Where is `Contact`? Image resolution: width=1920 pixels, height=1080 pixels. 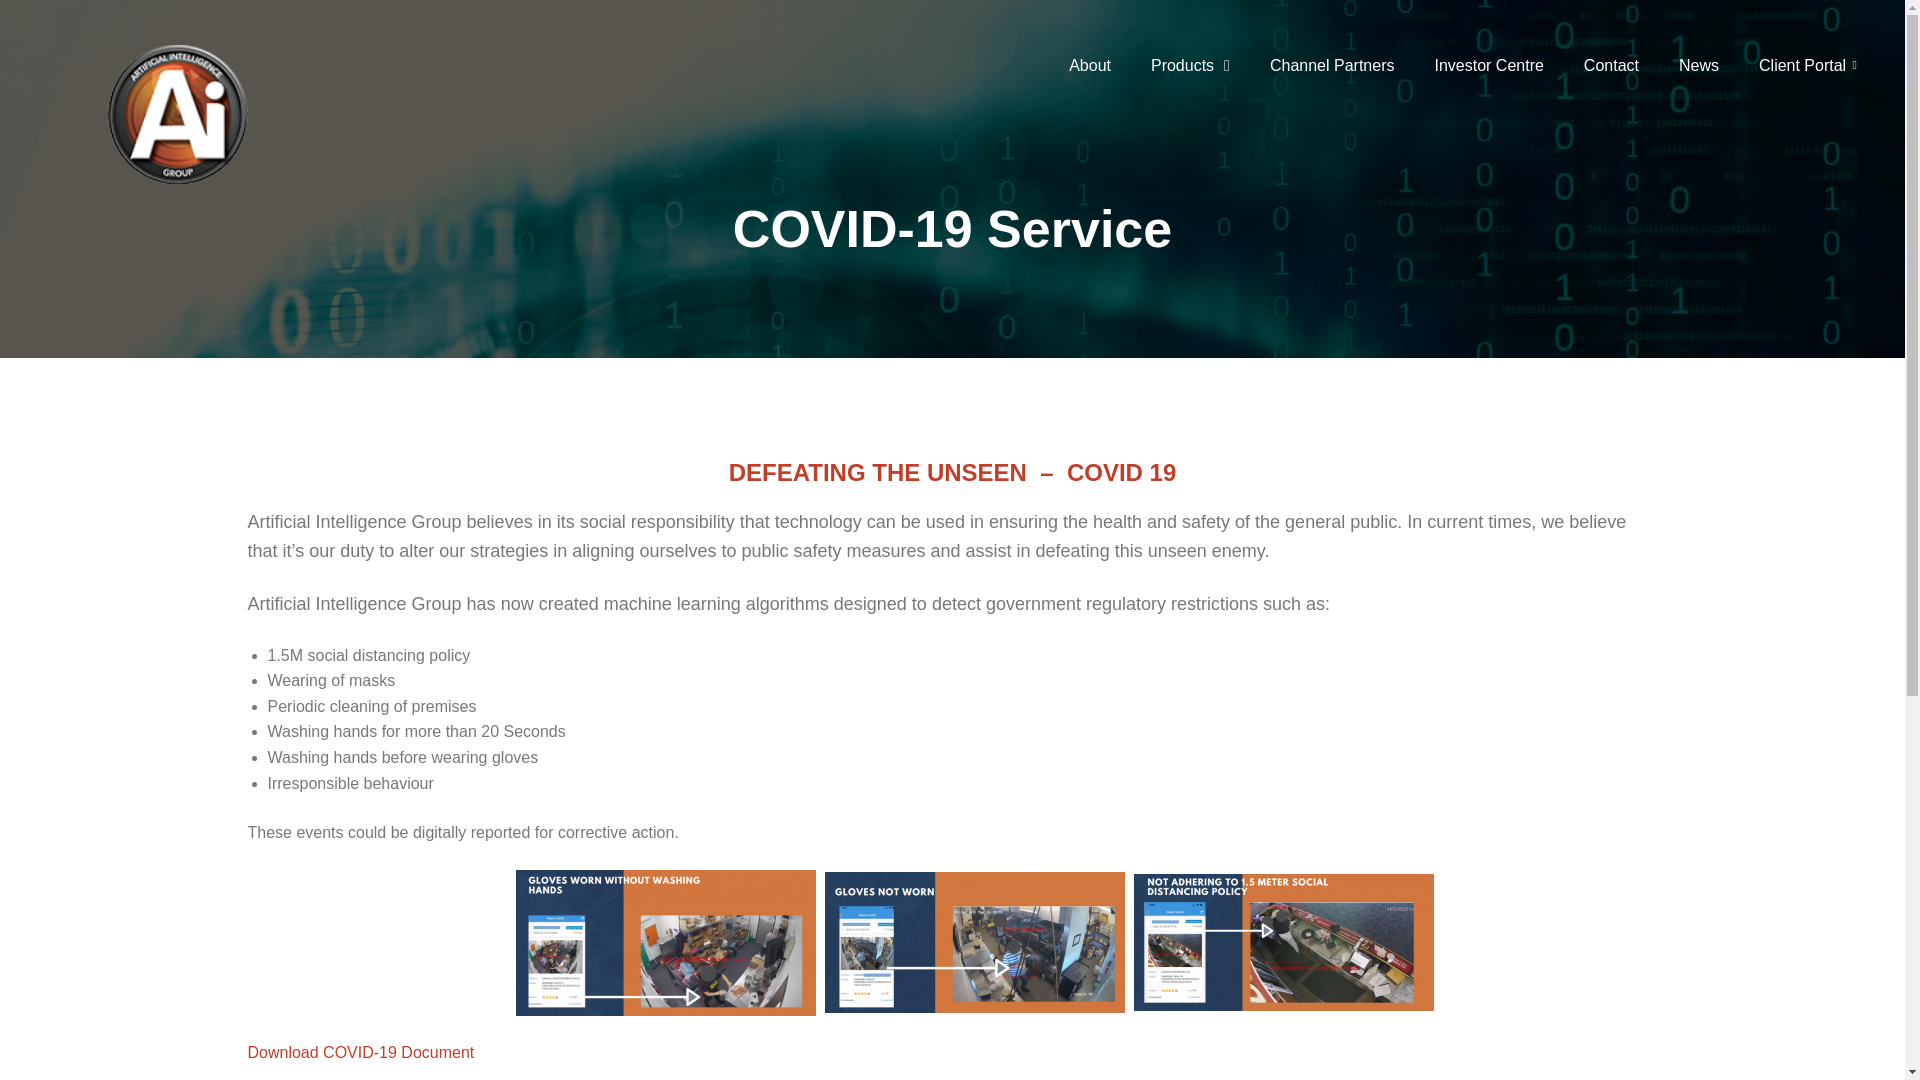
Contact is located at coordinates (1611, 66).